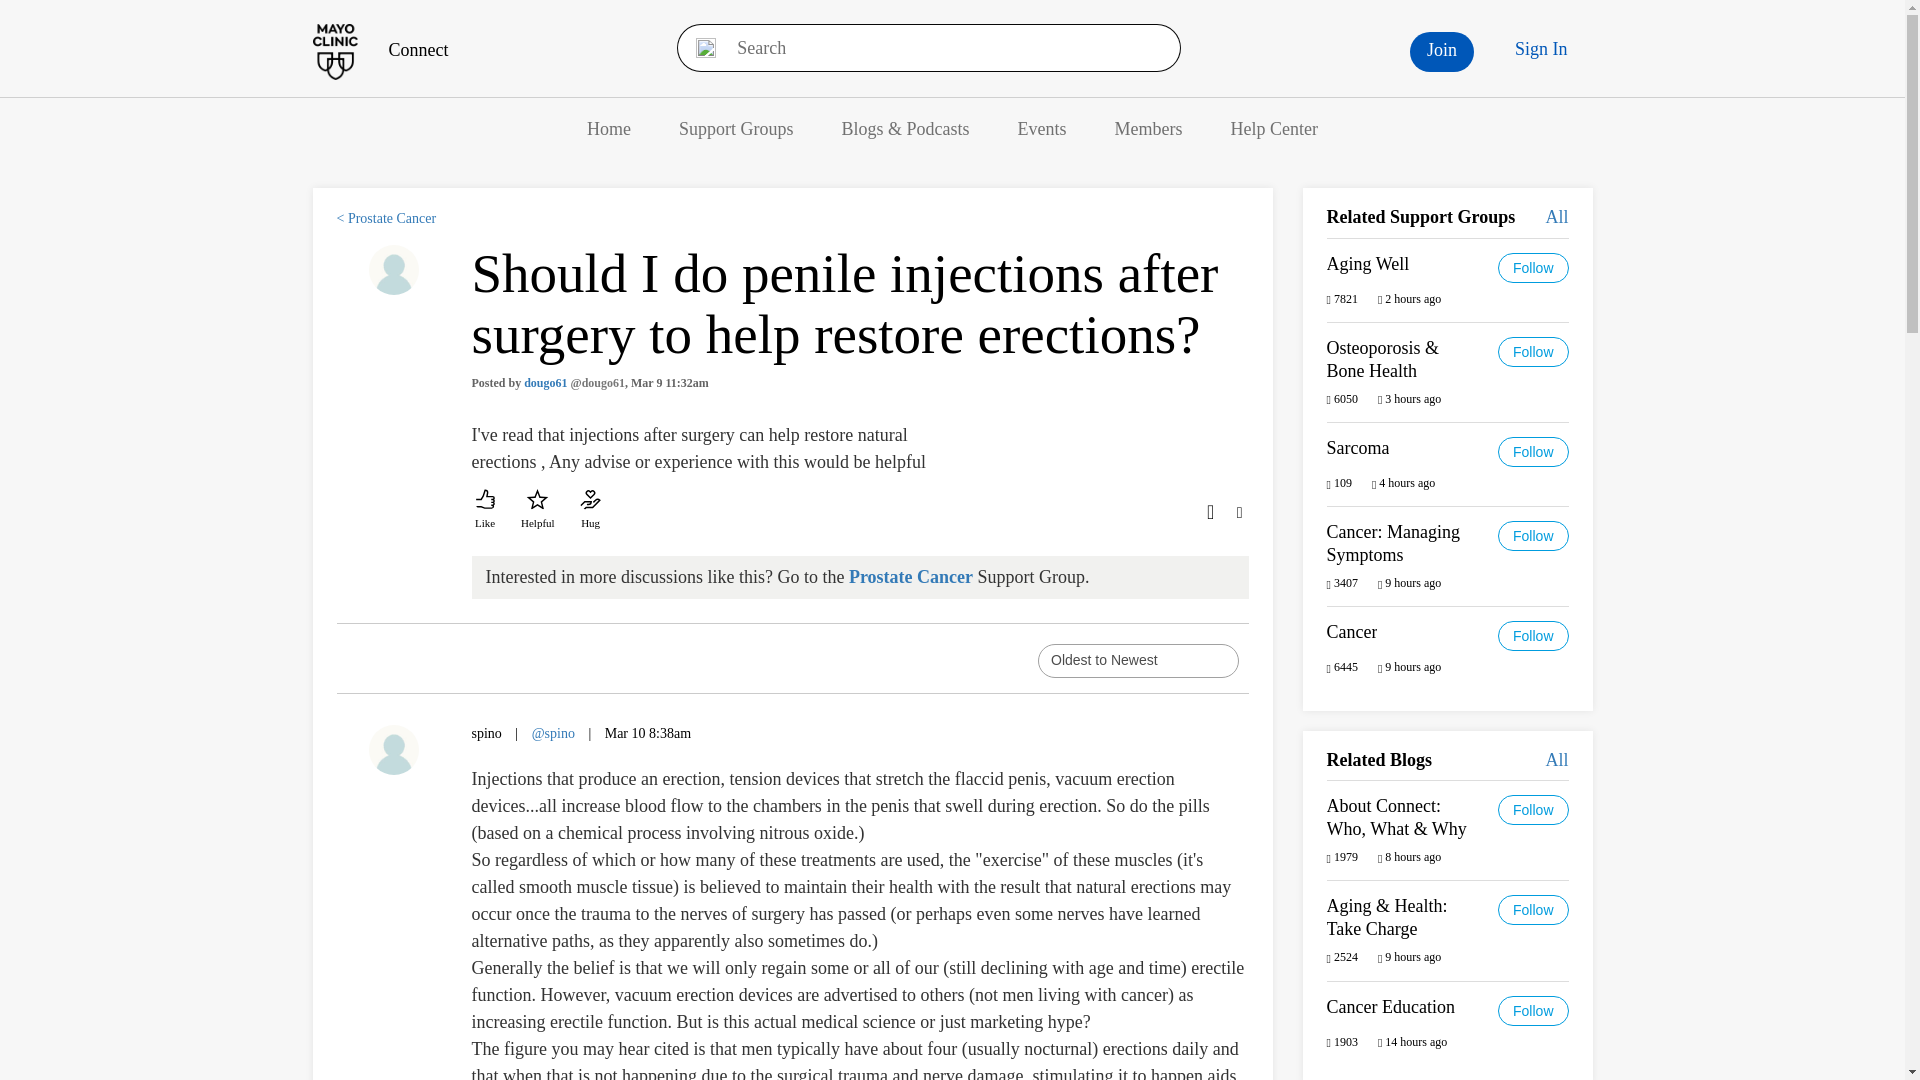 Image resolution: width=1920 pixels, height=1080 pixels. What do you see at coordinates (1442, 52) in the screenshot?
I see `Join` at bounding box center [1442, 52].